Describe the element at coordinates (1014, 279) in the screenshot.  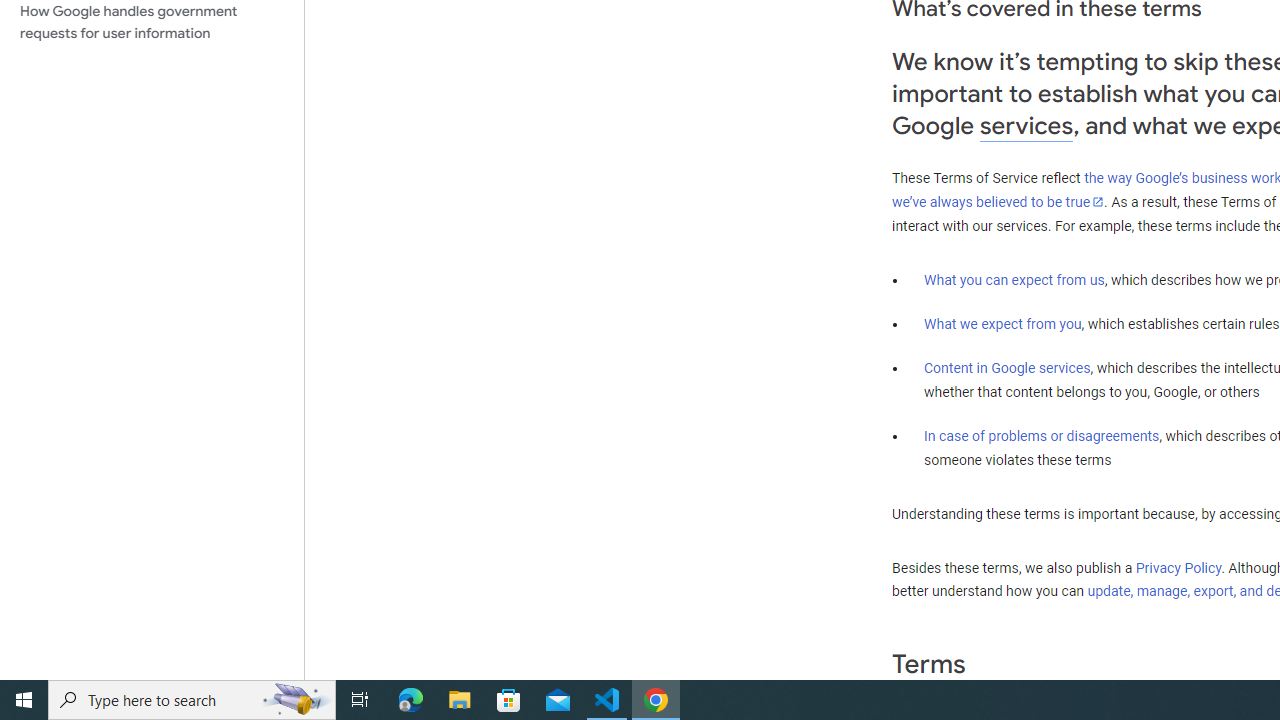
I see `What you can expect from us` at that location.